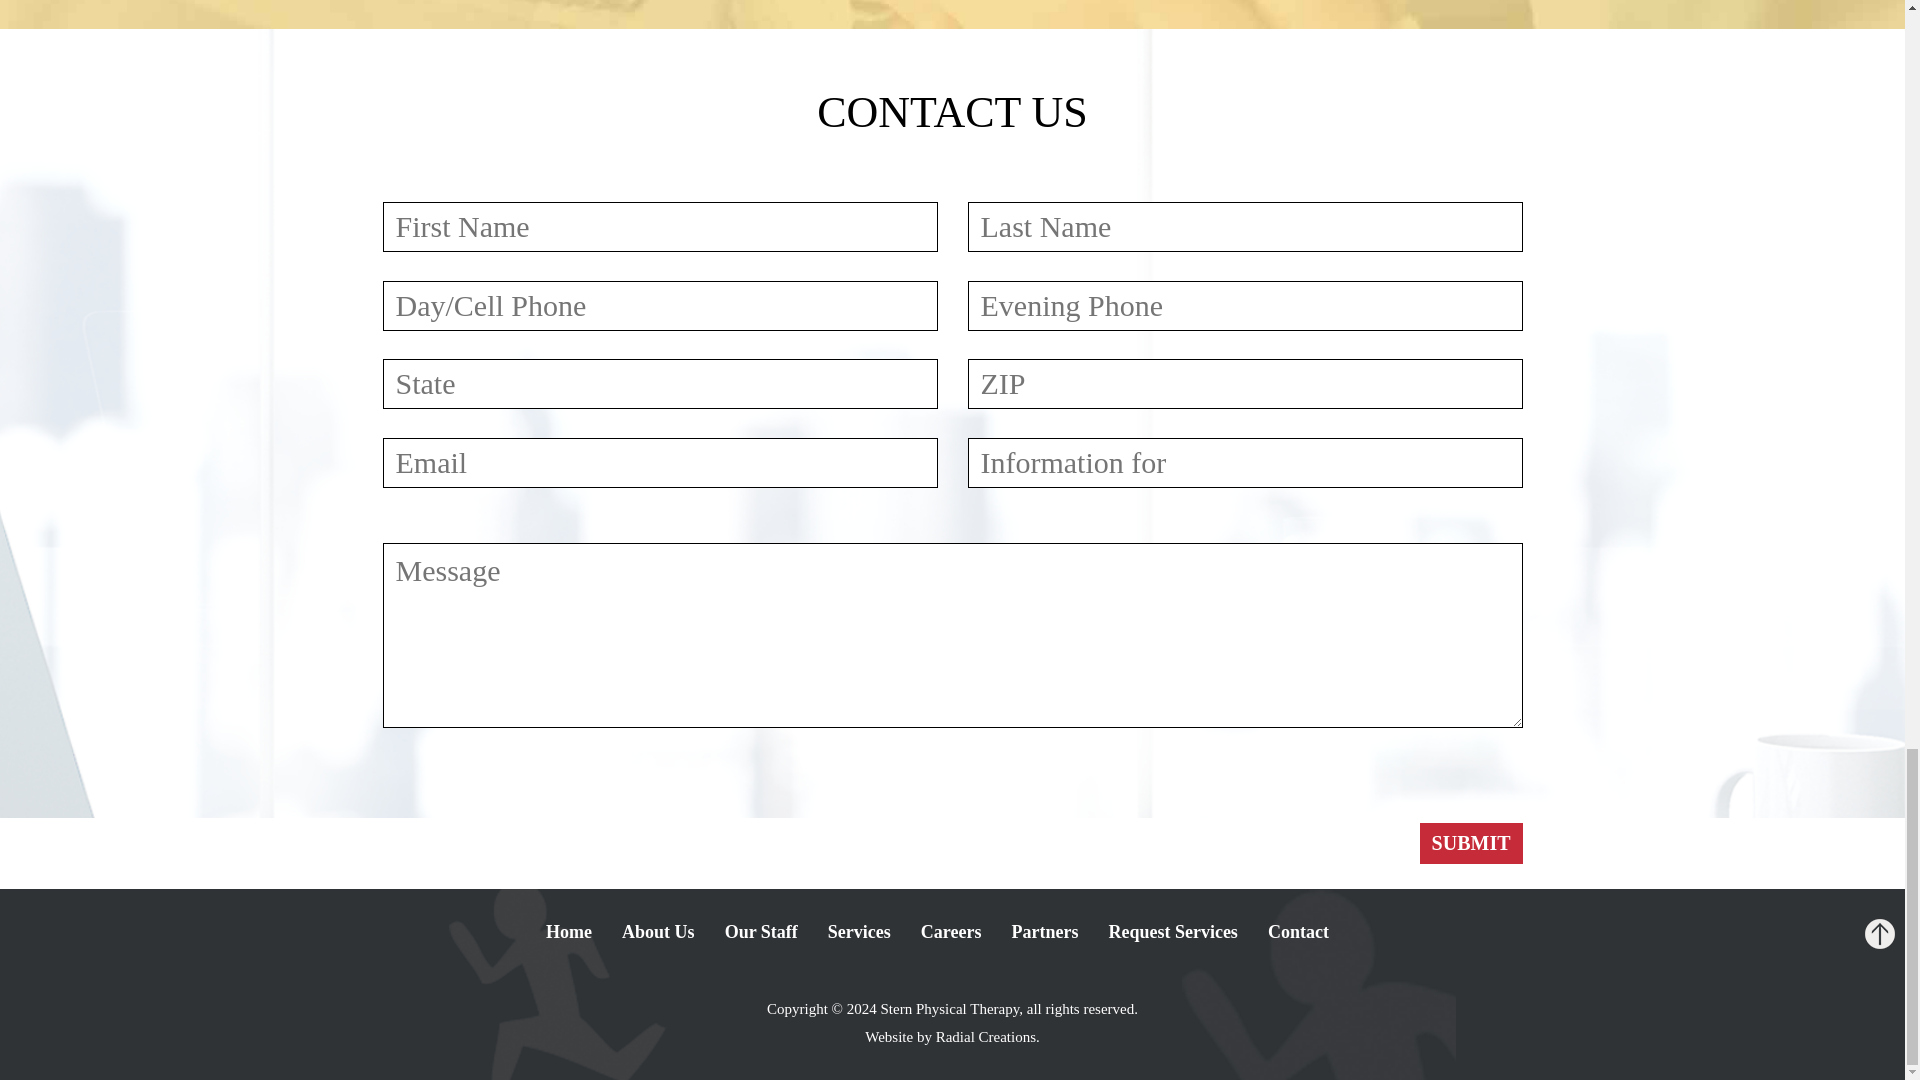 The height and width of the screenshot is (1080, 1920). I want to click on Home, so click(568, 932).